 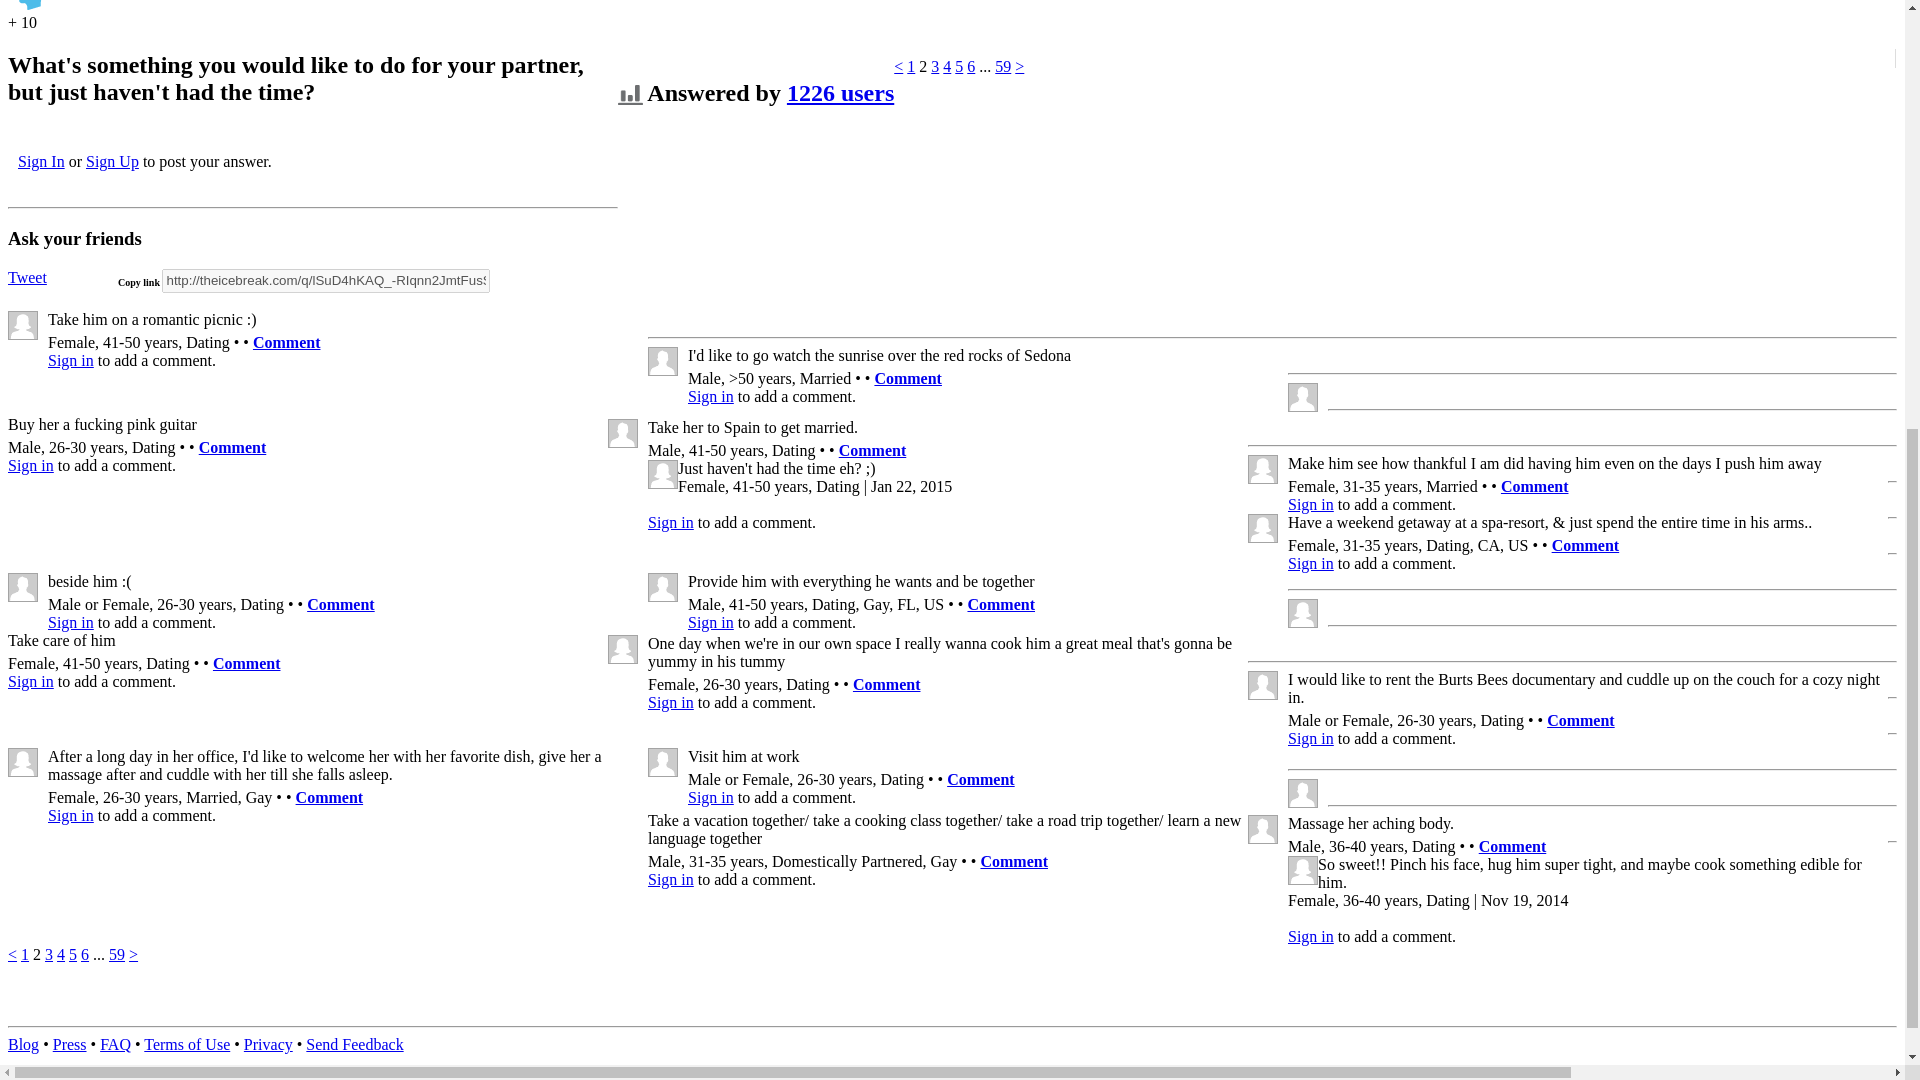 I want to click on Sign In, so click(x=41, y=161).